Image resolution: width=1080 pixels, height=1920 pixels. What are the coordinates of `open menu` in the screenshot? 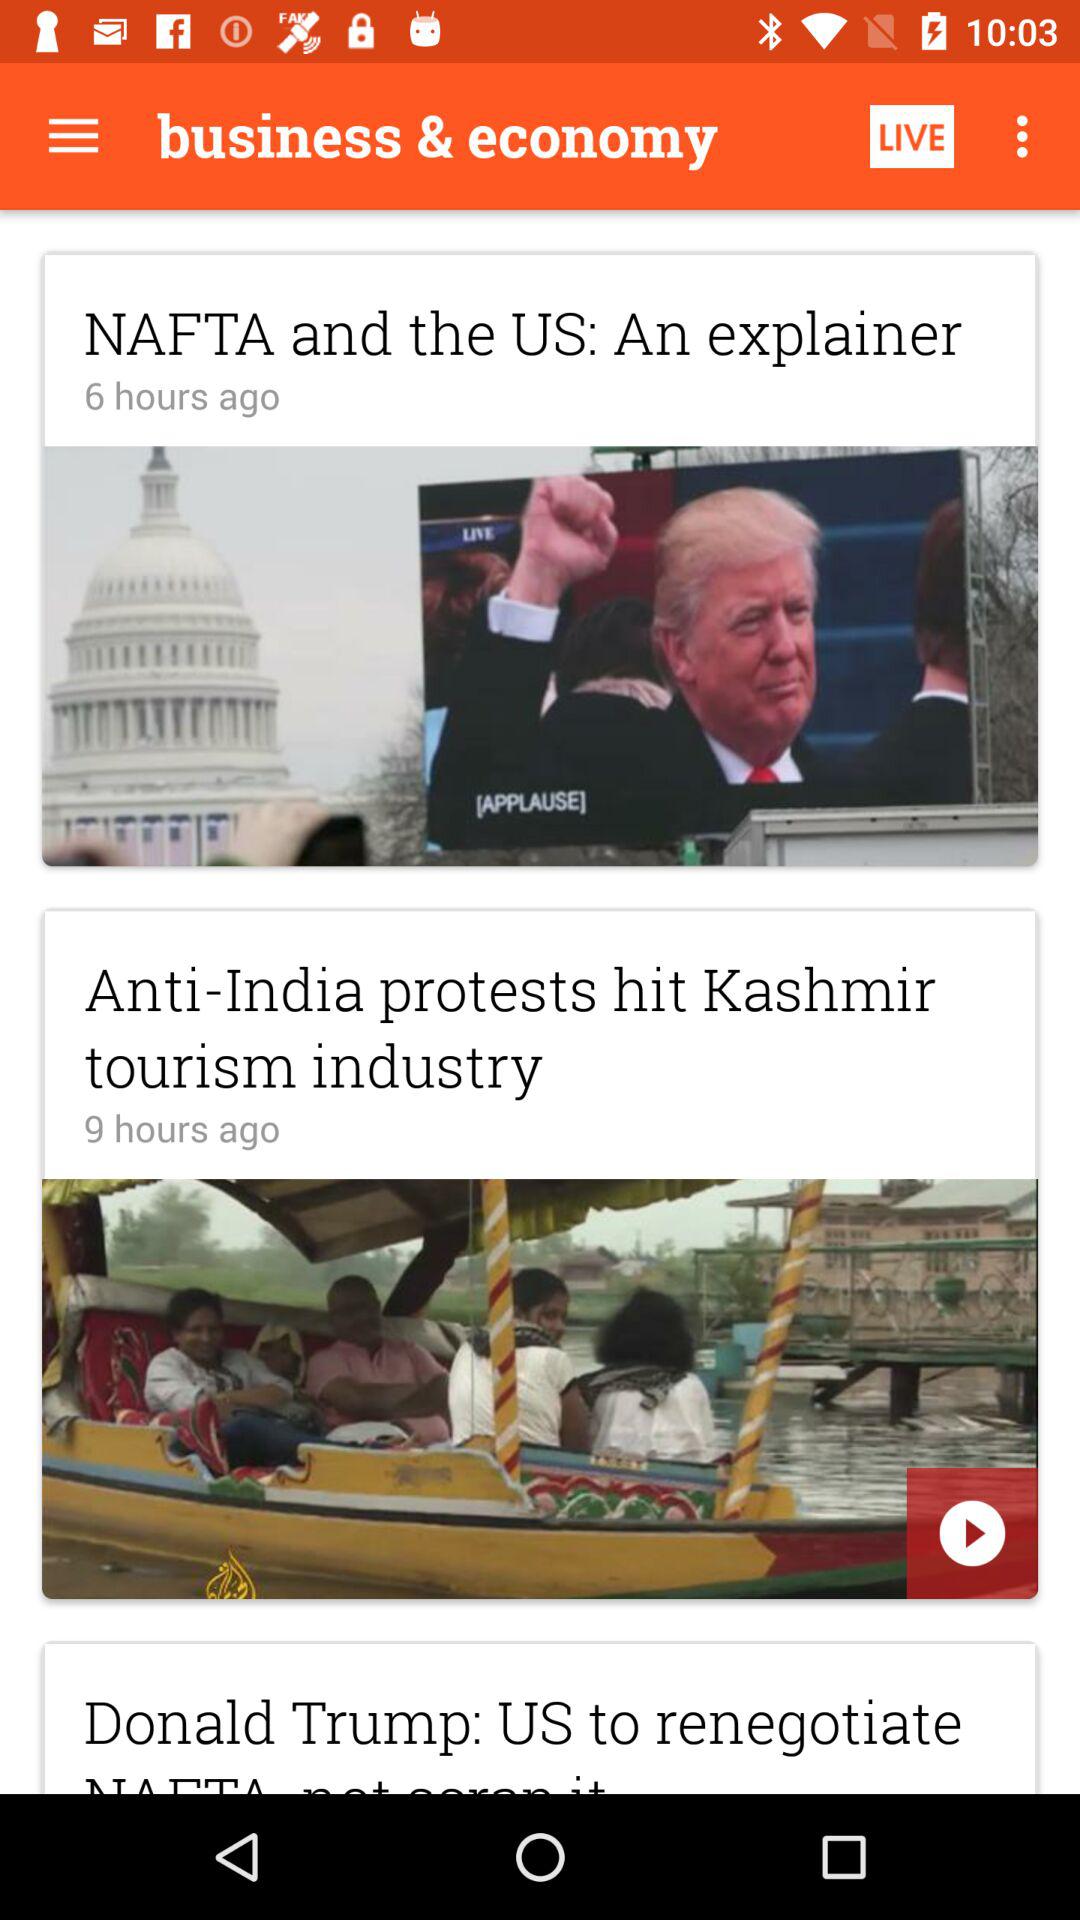 It's located at (74, 136).